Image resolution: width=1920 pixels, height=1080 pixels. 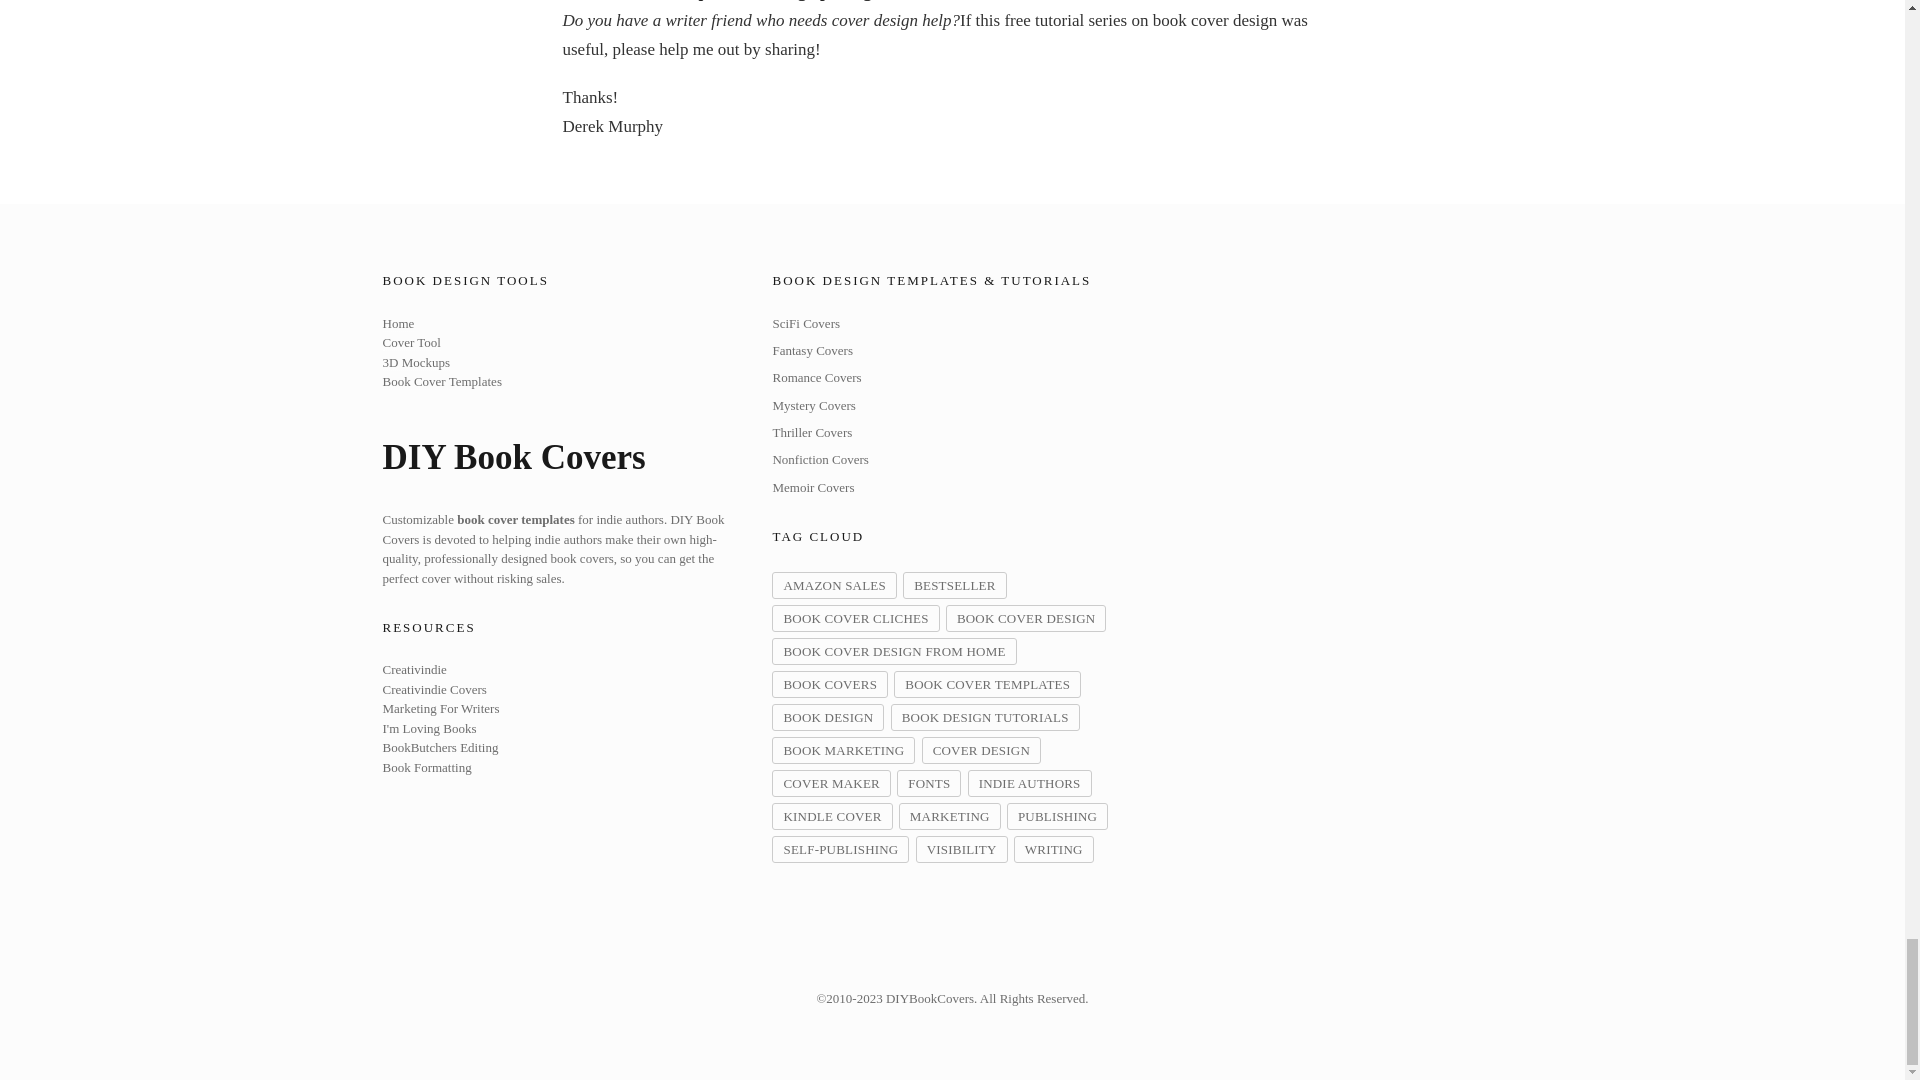 What do you see at coordinates (434, 689) in the screenshot?
I see `Creativindie Covers` at bounding box center [434, 689].